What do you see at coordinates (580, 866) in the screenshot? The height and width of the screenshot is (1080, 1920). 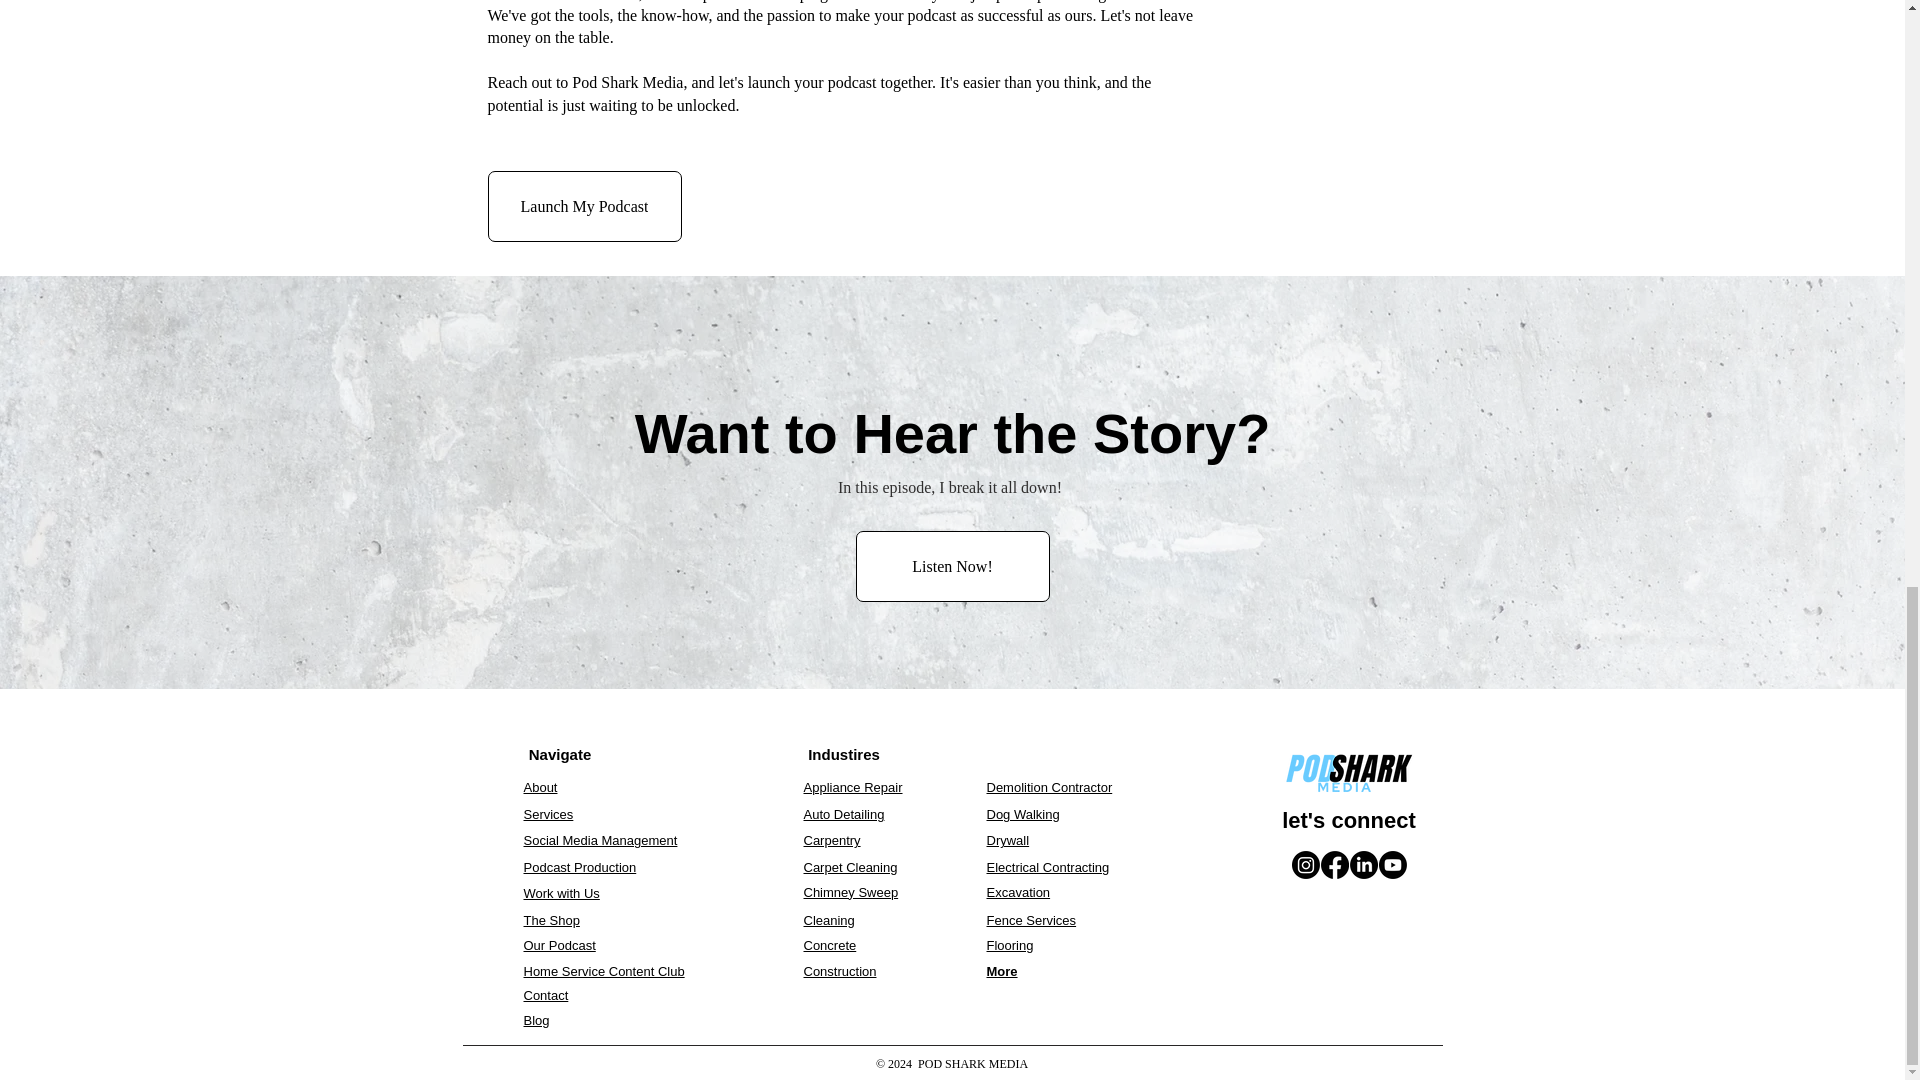 I see `Podcast Production` at bounding box center [580, 866].